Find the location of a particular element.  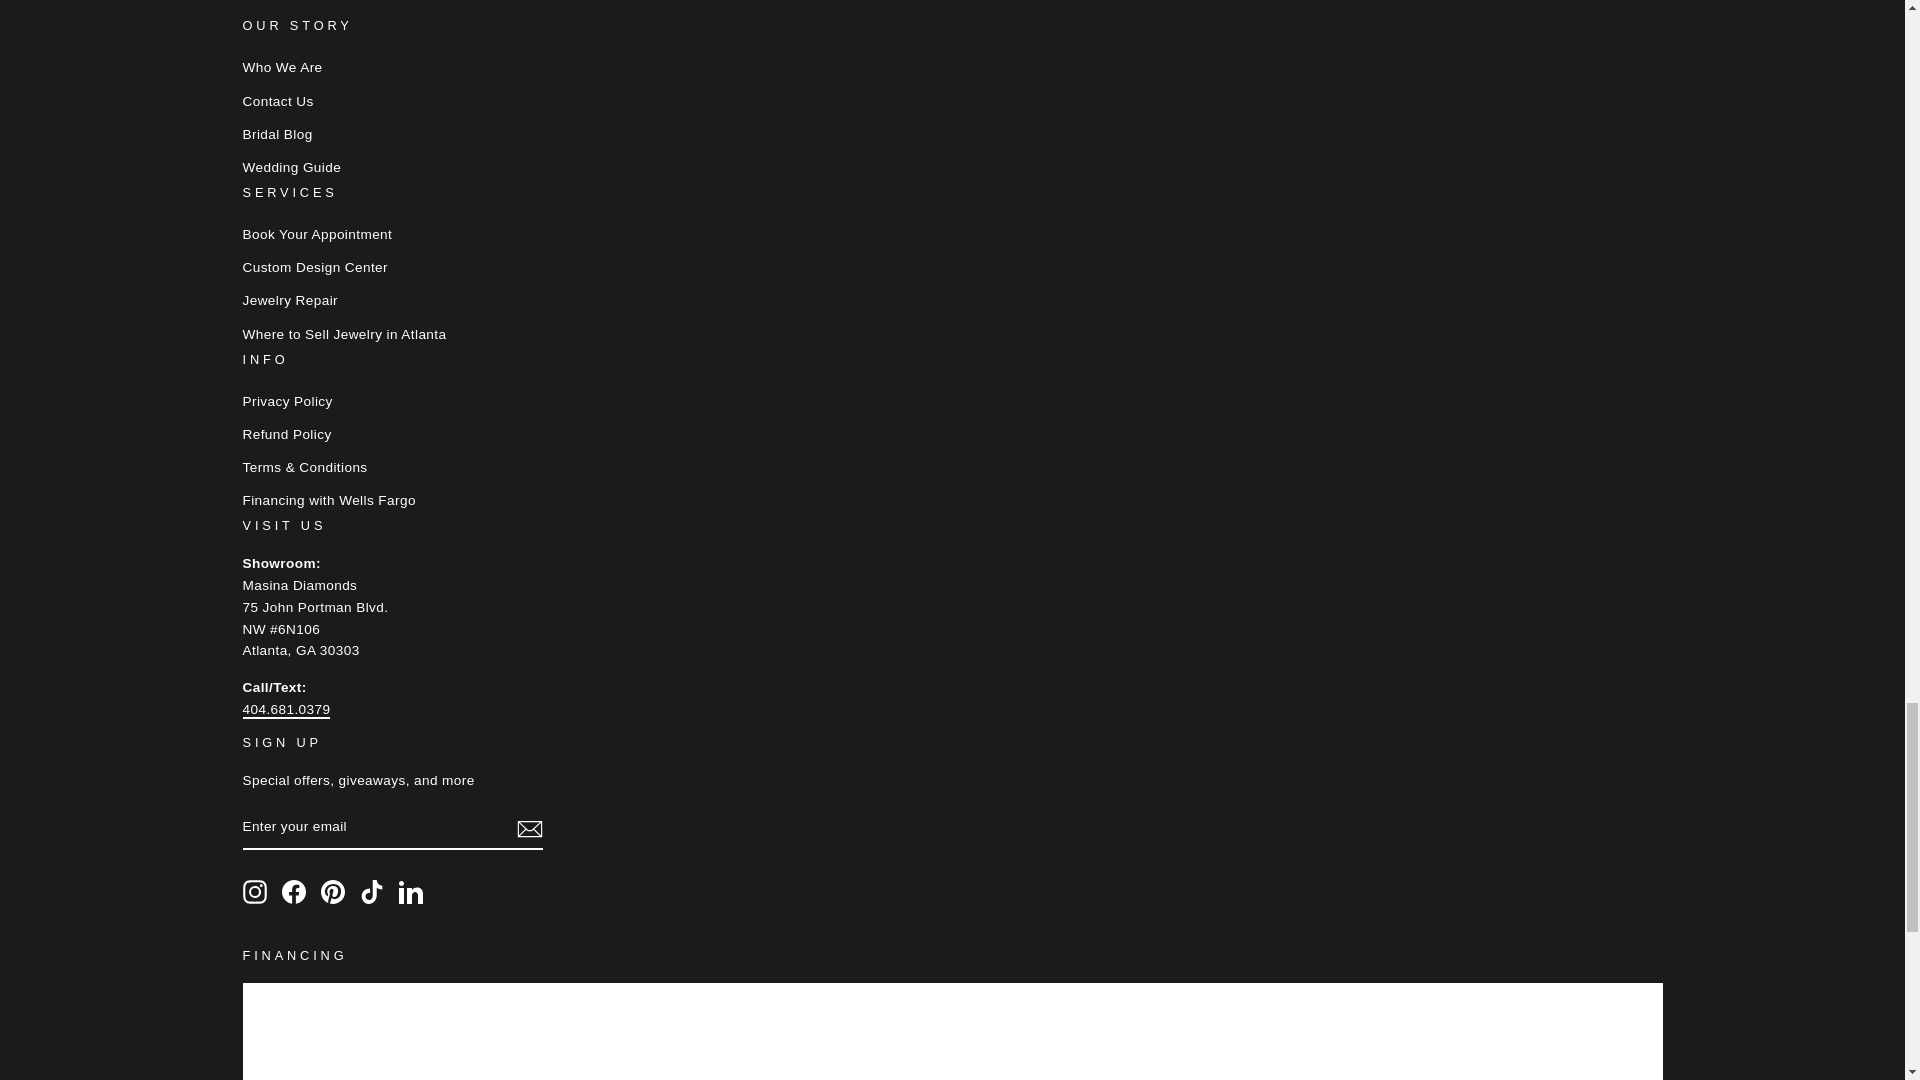

Masina Diamonds Atlanta on Pinterest is located at coordinates (332, 892).